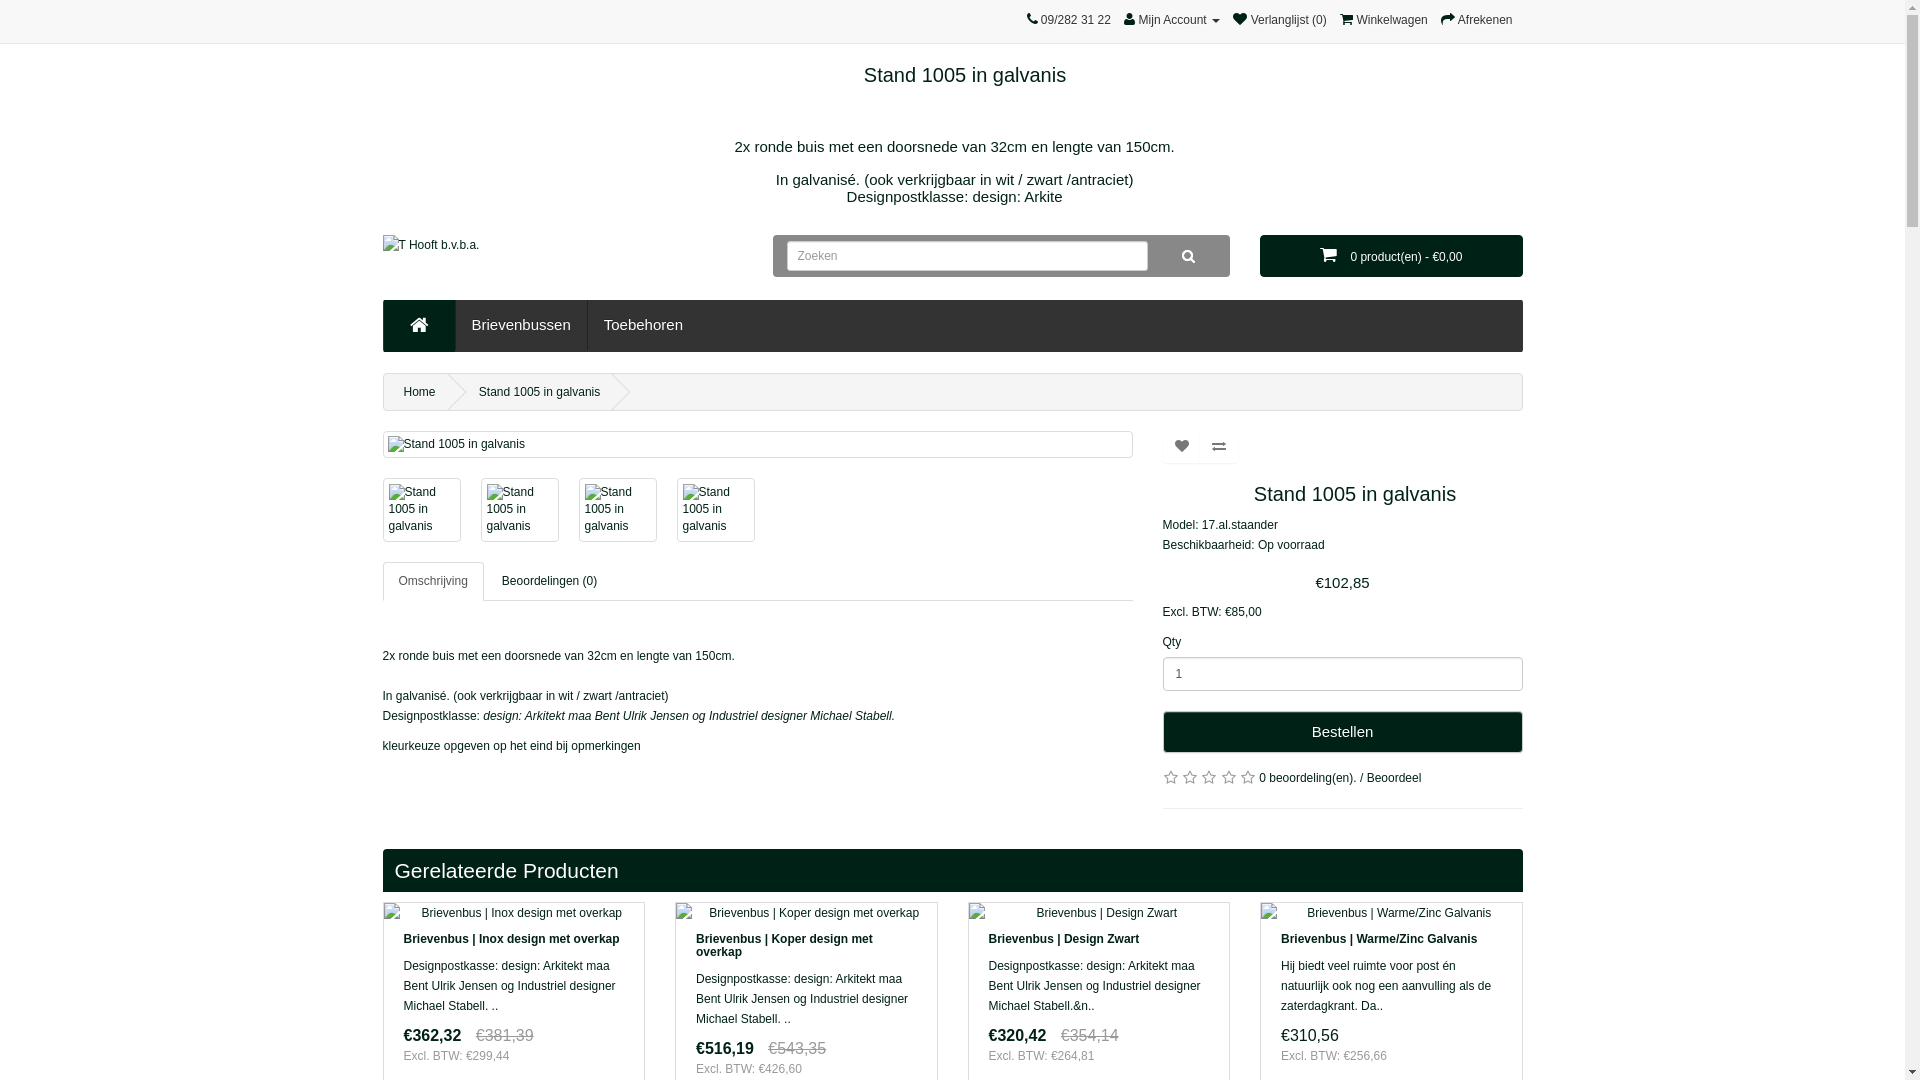 The image size is (1920, 1080). Describe the element at coordinates (562, 257) in the screenshot. I see `T Hooft b.v.b.a.` at that location.